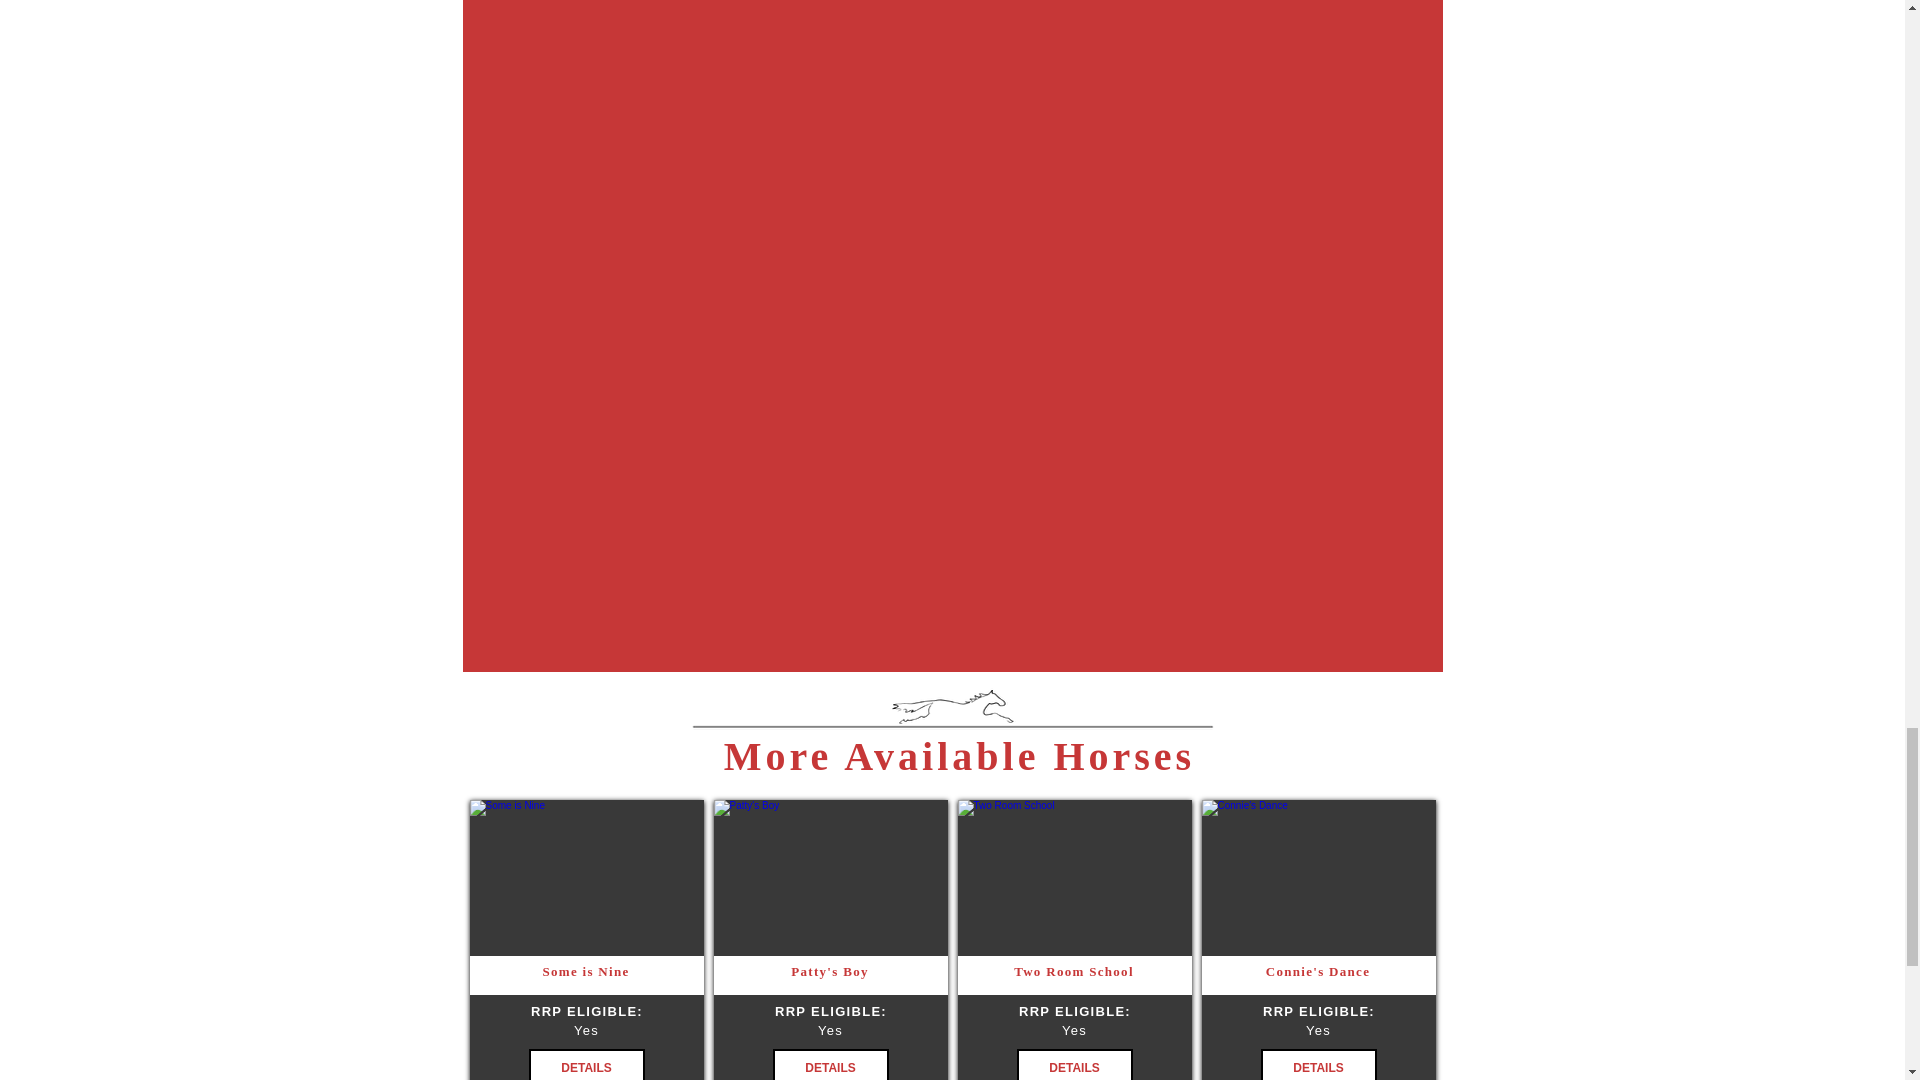 The width and height of the screenshot is (1920, 1080). What do you see at coordinates (829, 1064) in the screenshot?
I see `DETAILS` at bounding box center [829, 1064].